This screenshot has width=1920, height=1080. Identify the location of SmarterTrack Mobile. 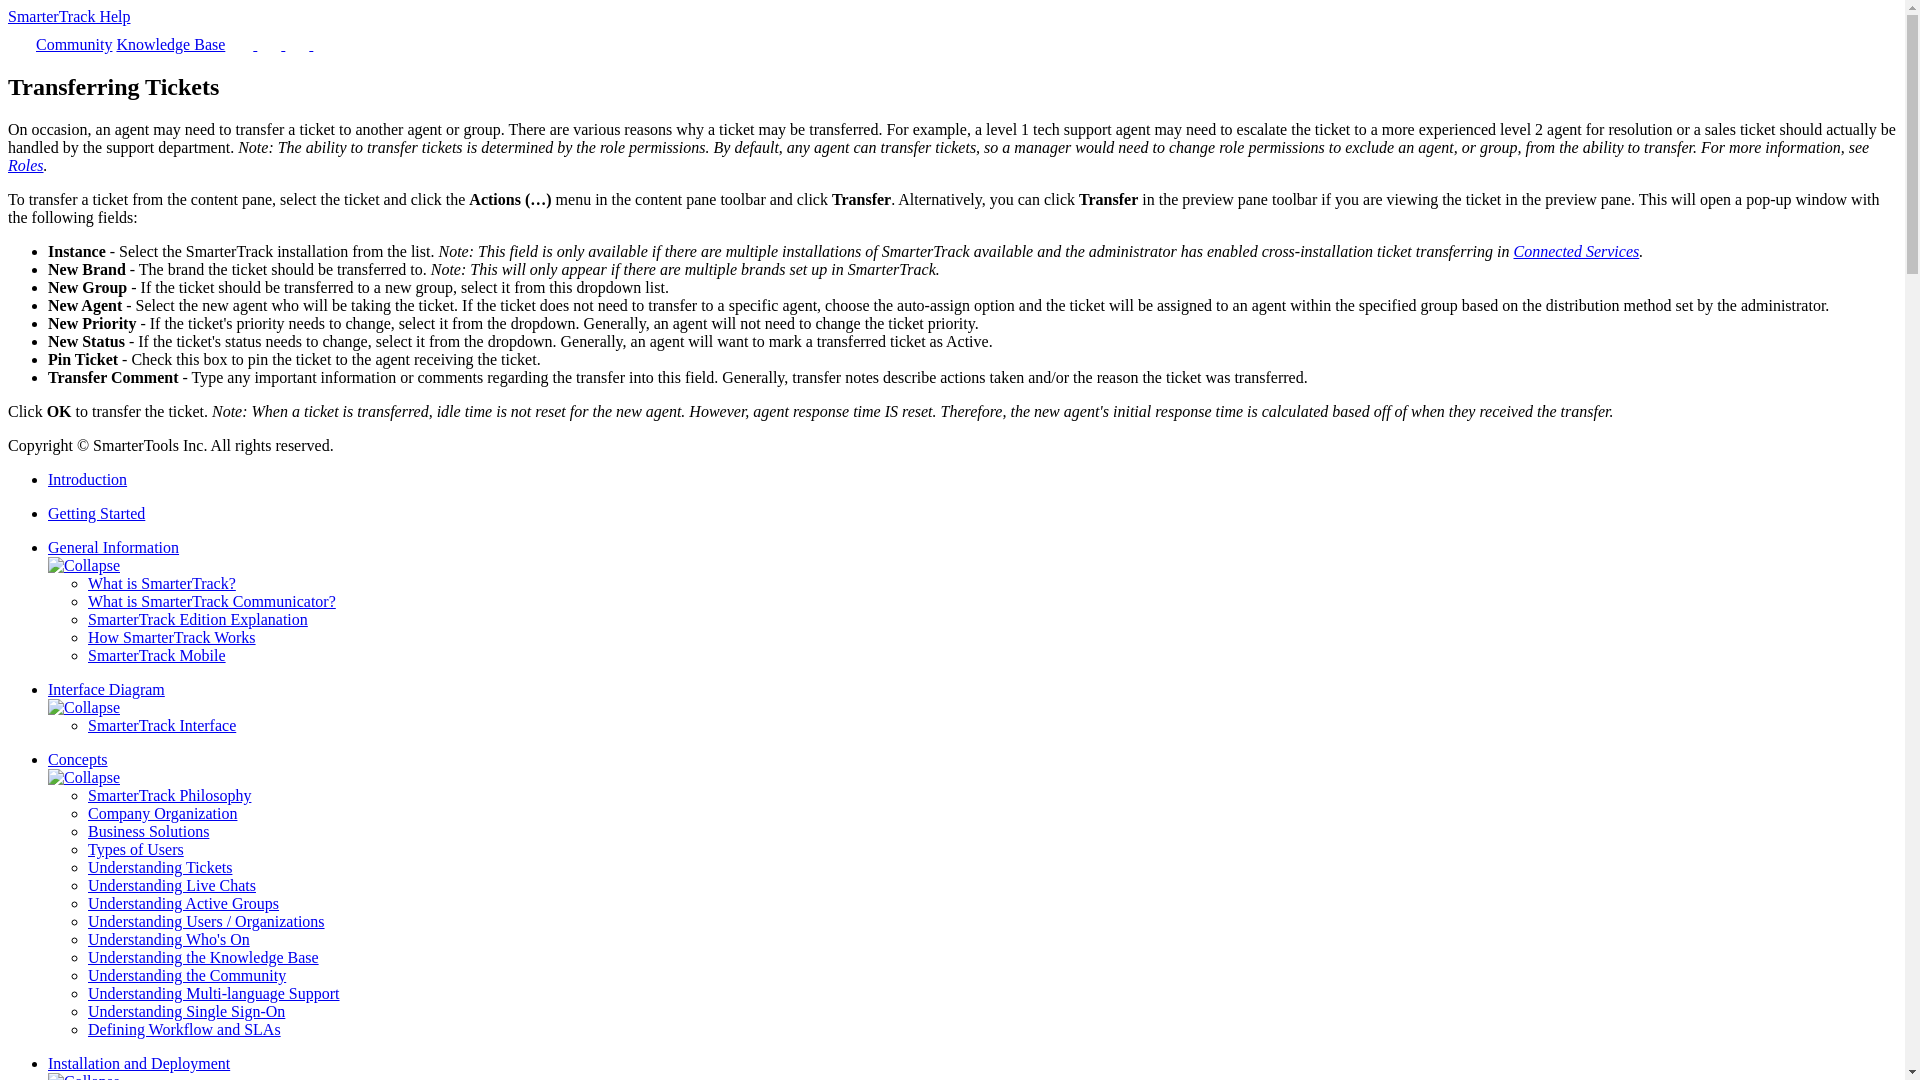
(157, 655).